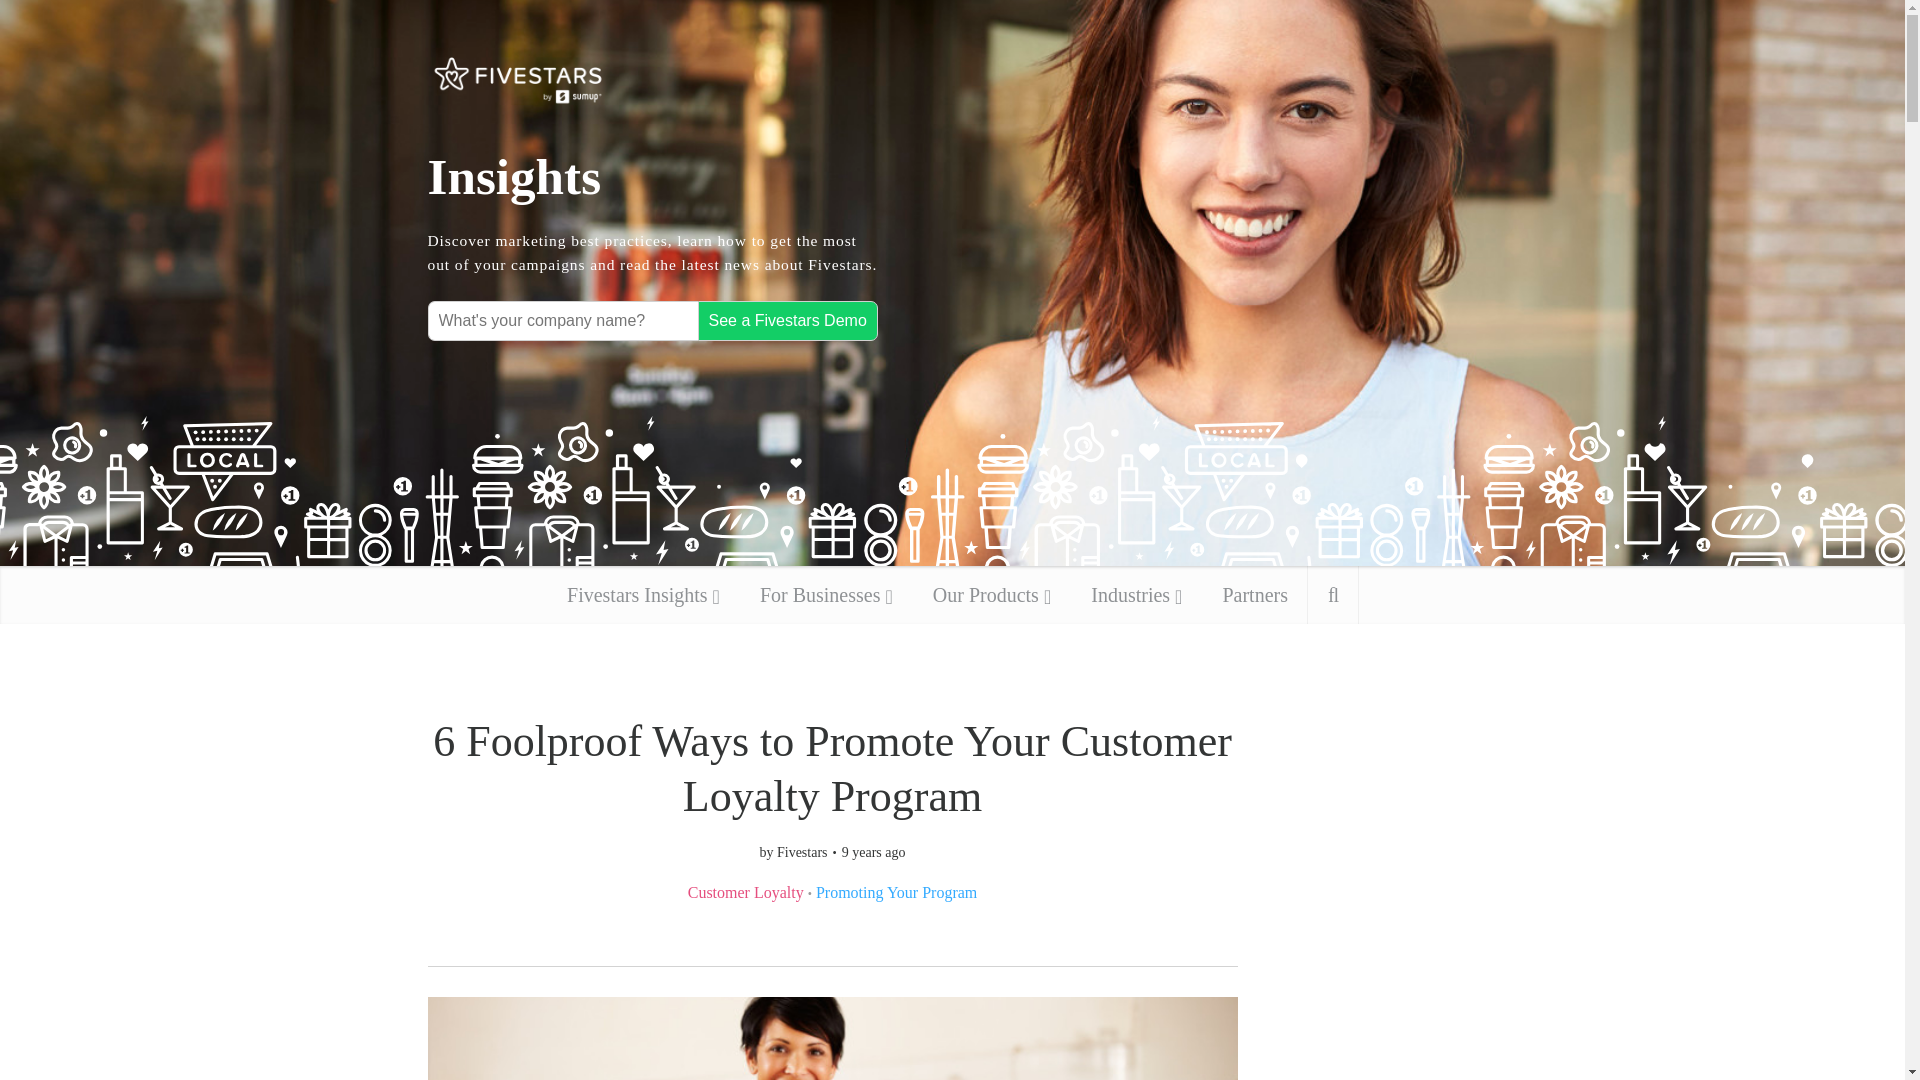 The height and width of the screenshot is (1080, 1920). I want to click on Promoting Your Program, so click(896, 892).